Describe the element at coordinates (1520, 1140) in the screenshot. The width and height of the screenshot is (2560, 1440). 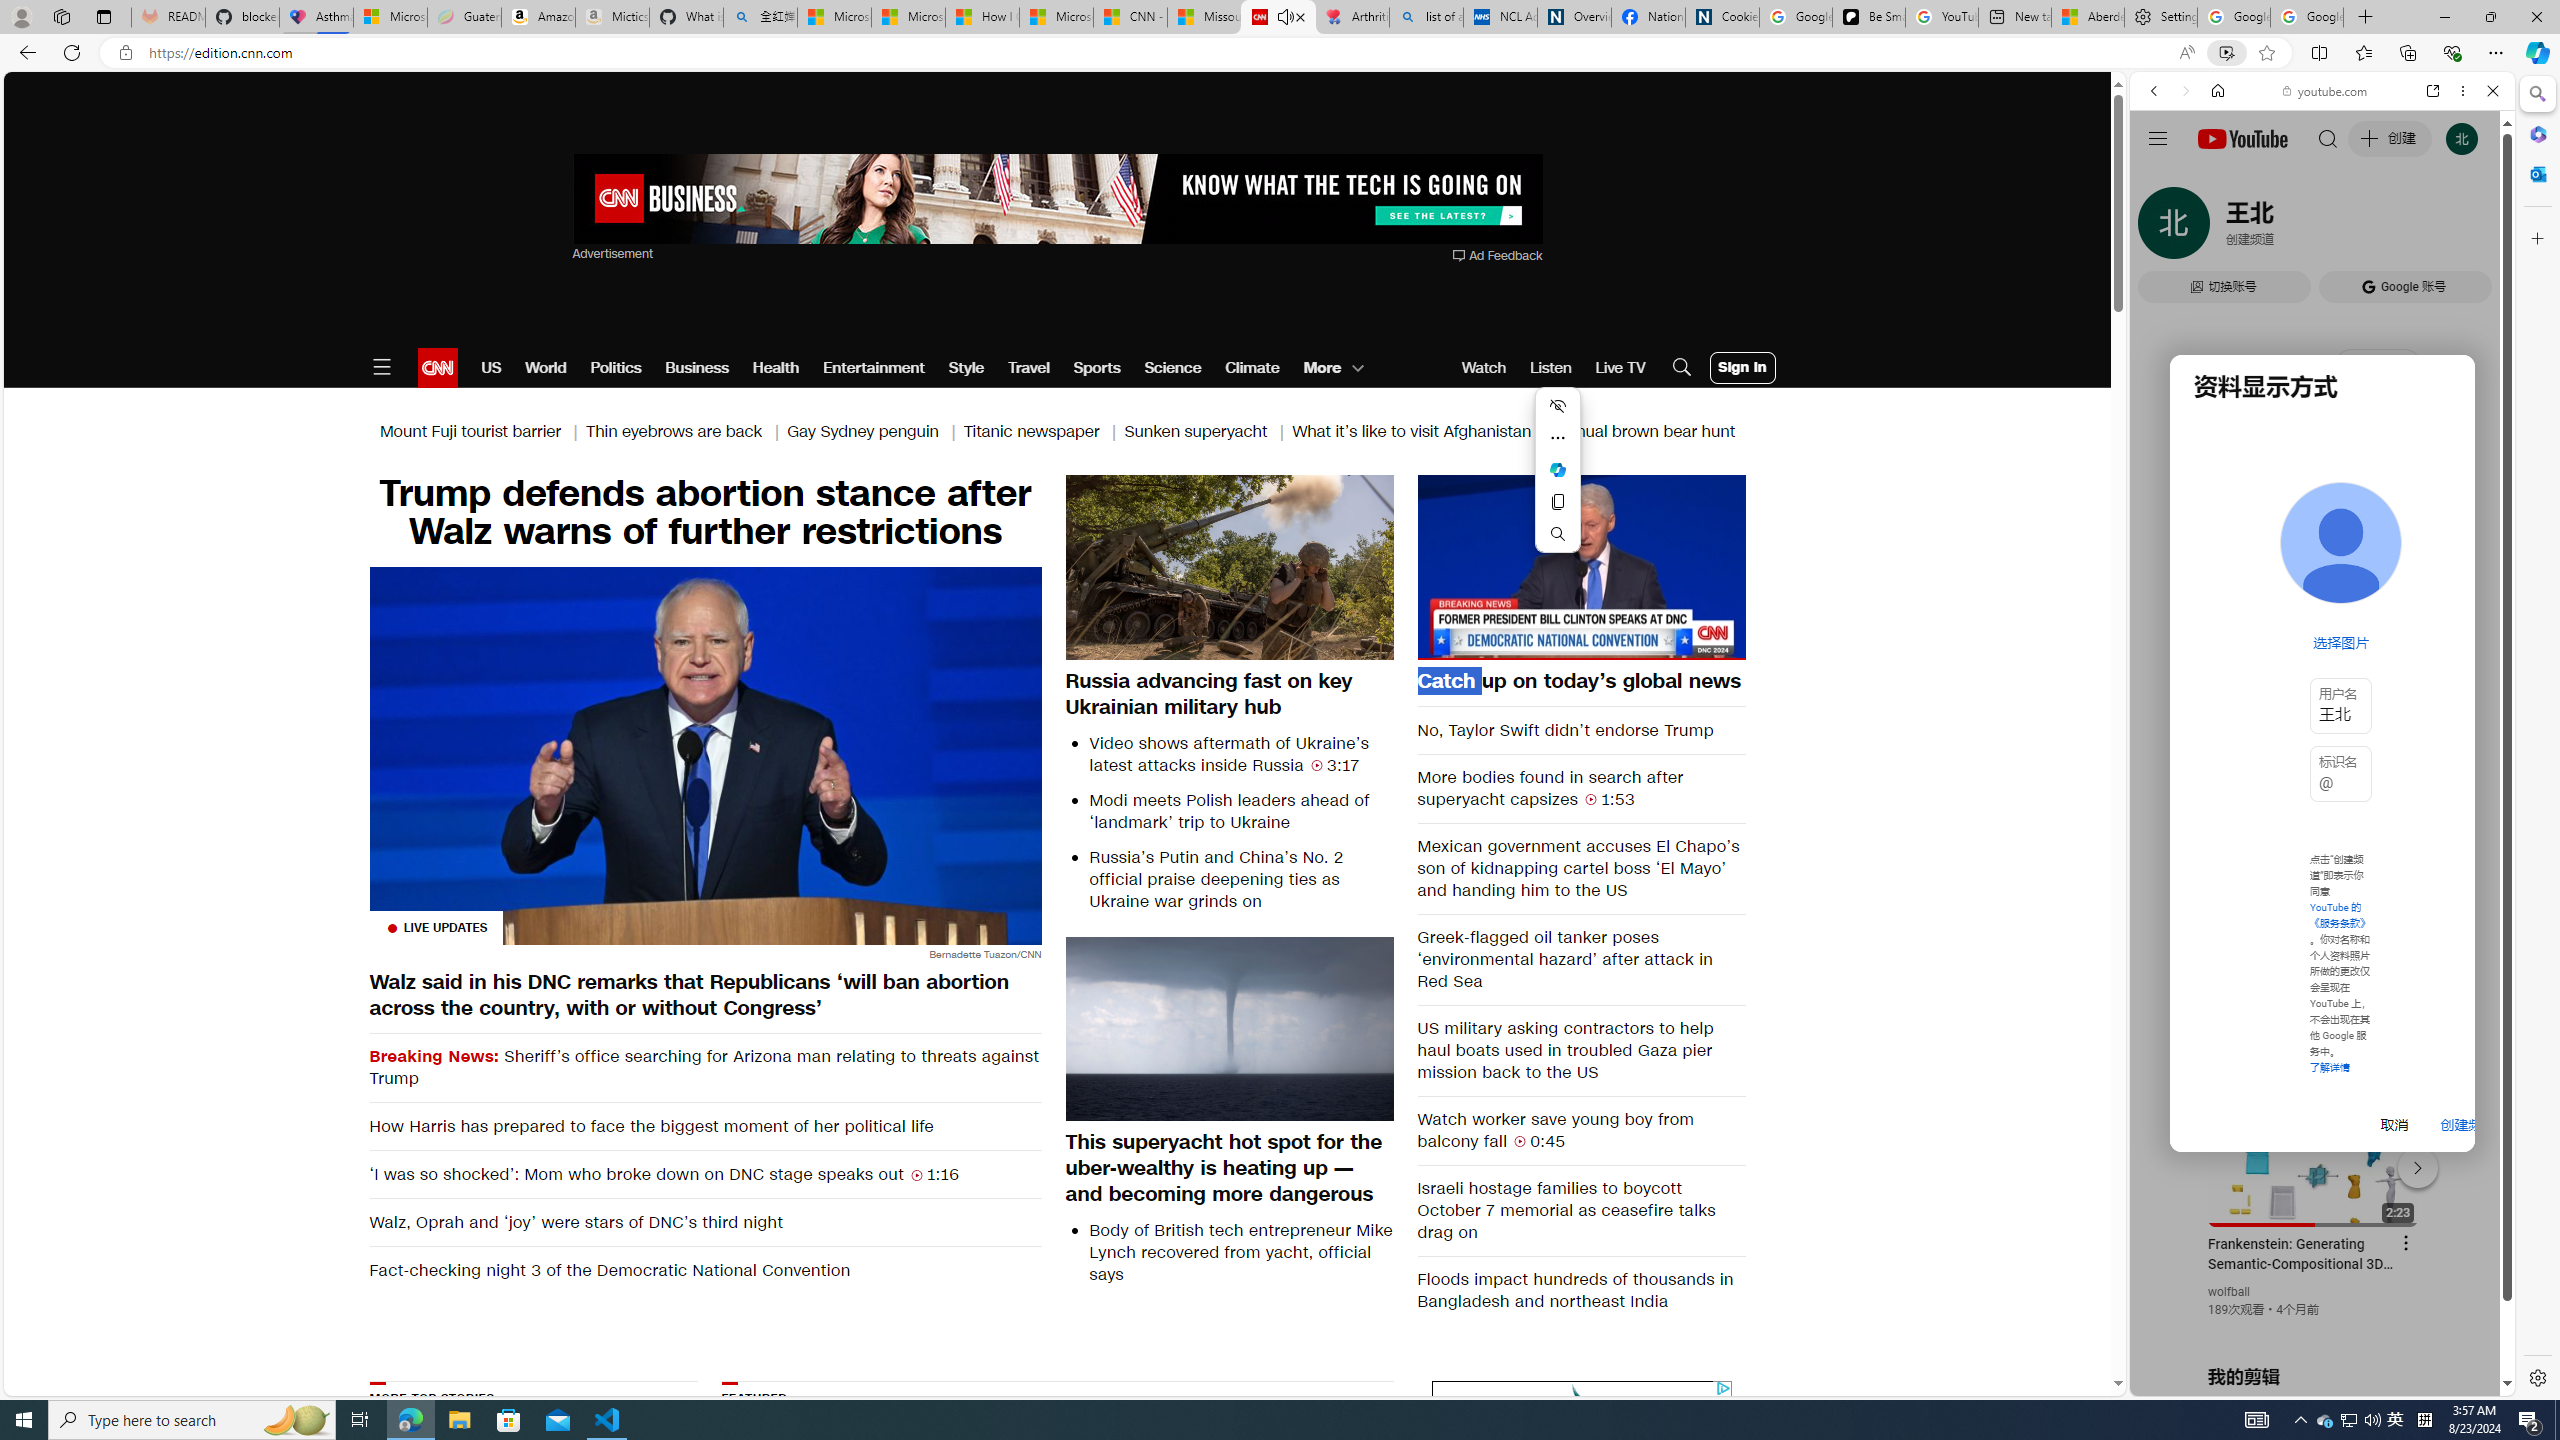
I see `Class: container__video-duration-icon` at that location.